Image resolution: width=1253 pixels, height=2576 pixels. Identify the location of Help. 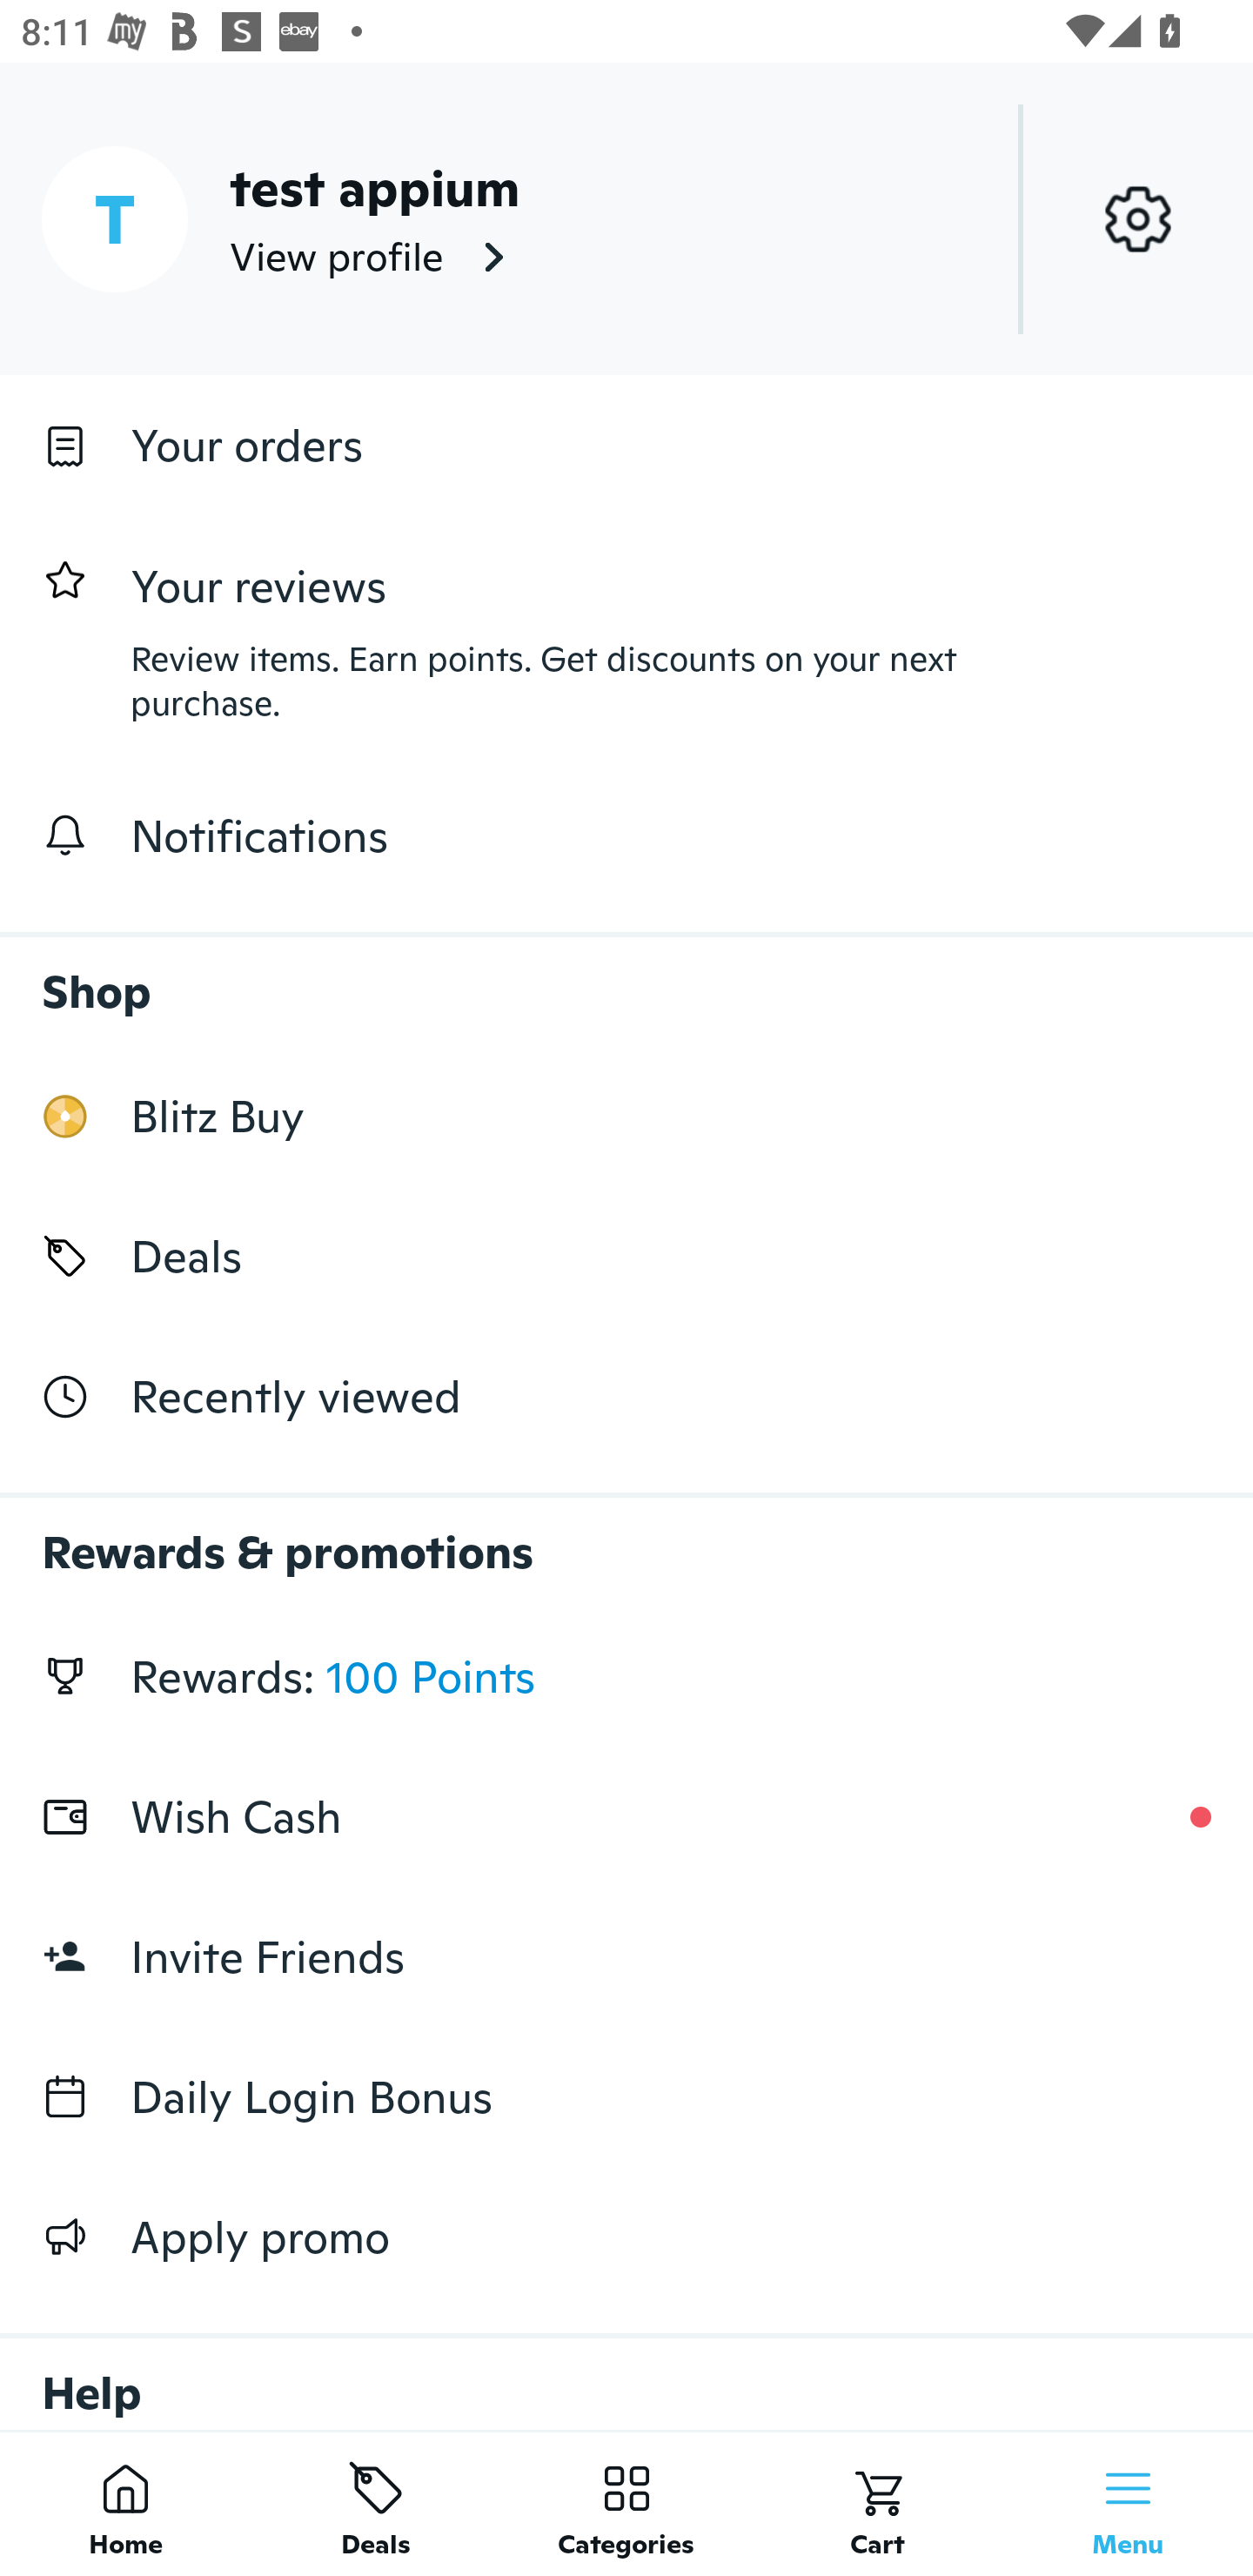
(626, 2369).